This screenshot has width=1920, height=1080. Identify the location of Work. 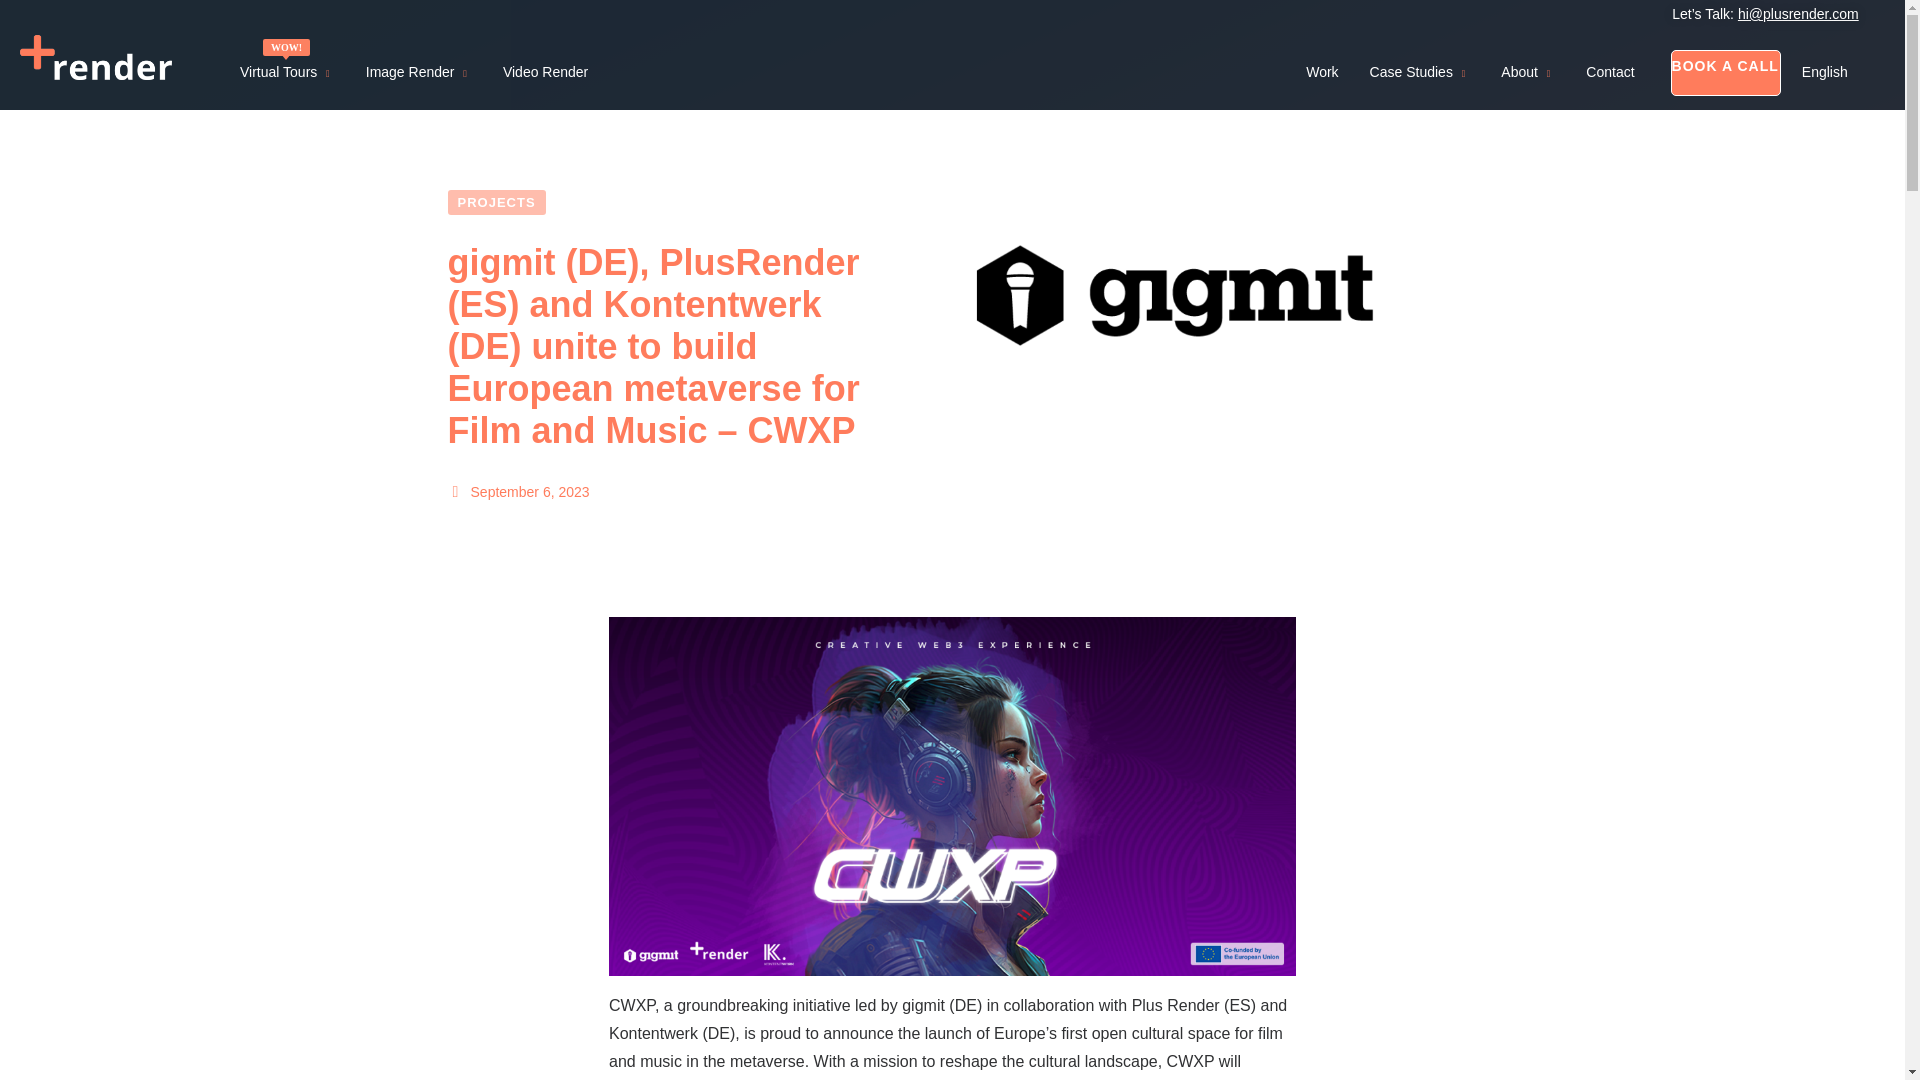
(1322, 71).